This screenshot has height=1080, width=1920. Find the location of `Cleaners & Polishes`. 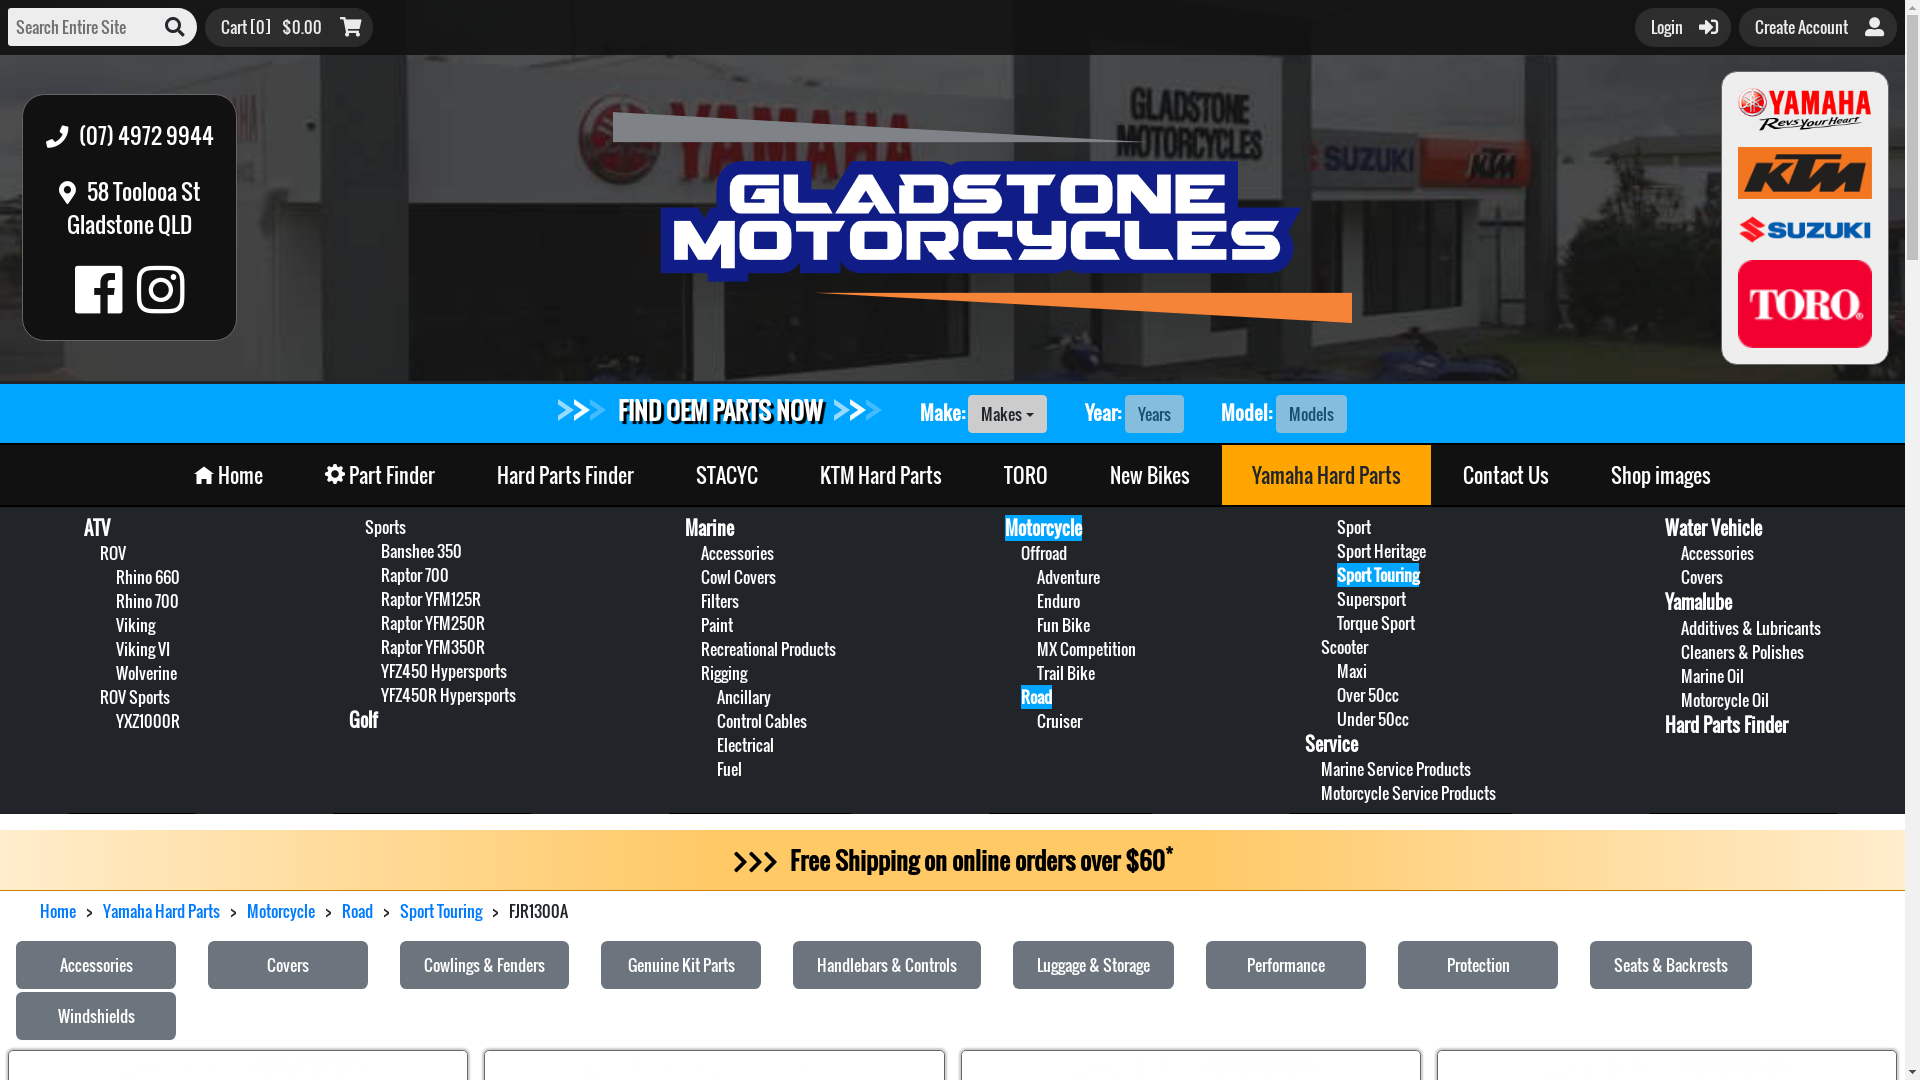

Cleaners & Polishes is located at coordinates (1742, 652).